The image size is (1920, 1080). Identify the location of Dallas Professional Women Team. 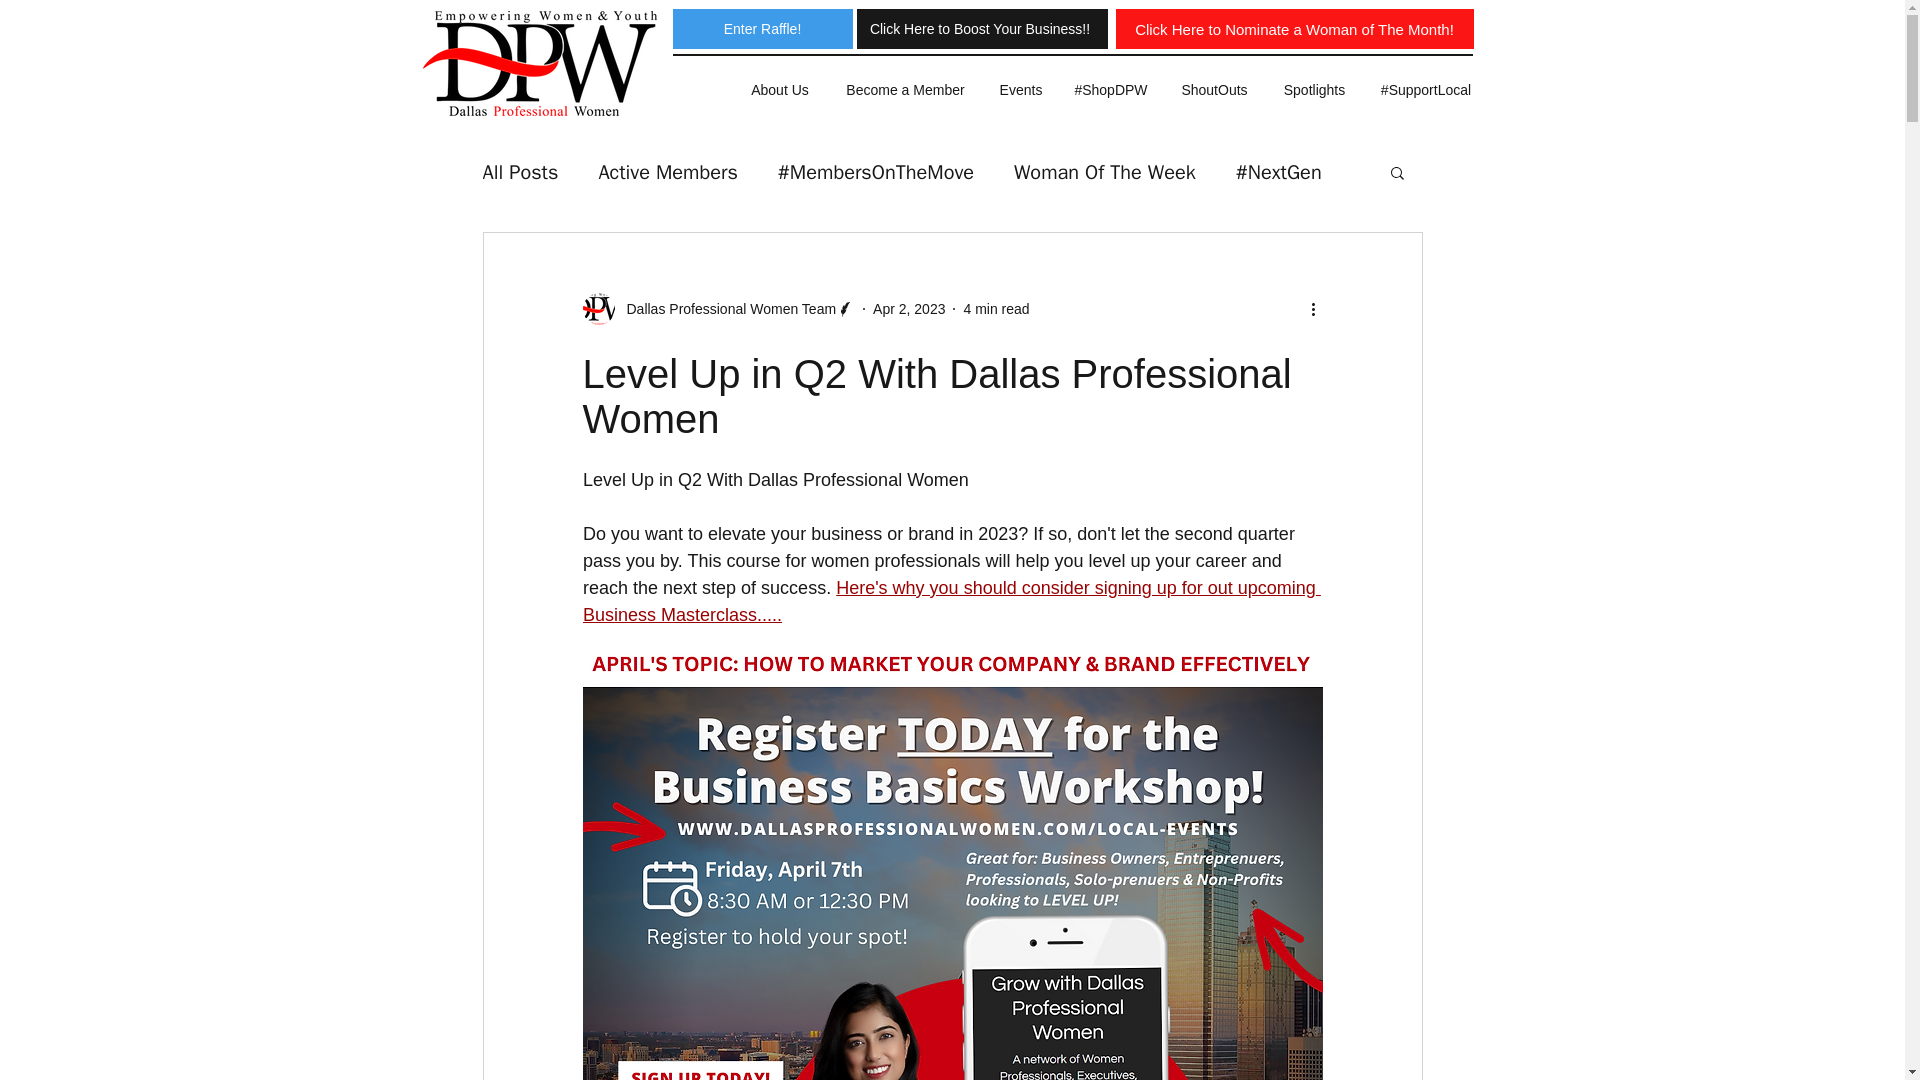
(724, 308).